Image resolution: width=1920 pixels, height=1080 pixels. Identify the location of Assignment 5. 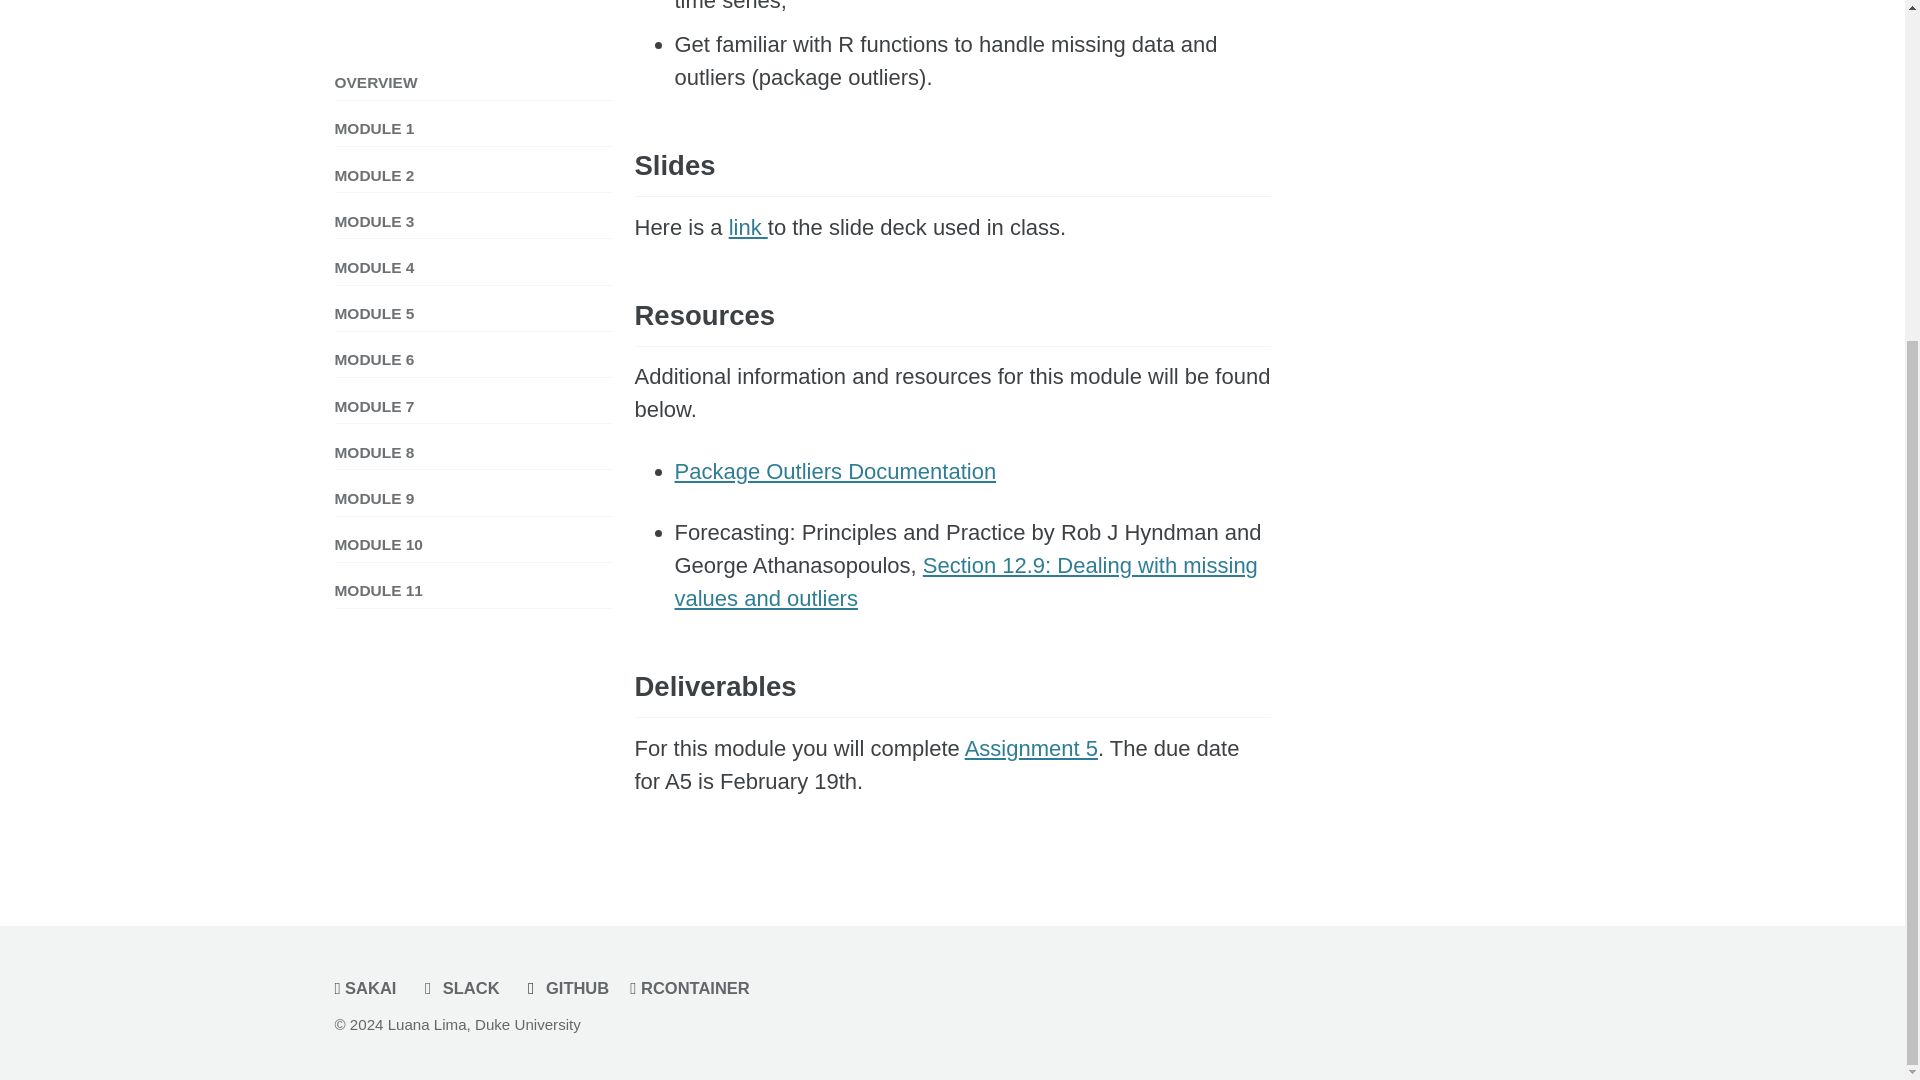
(1032, 748).